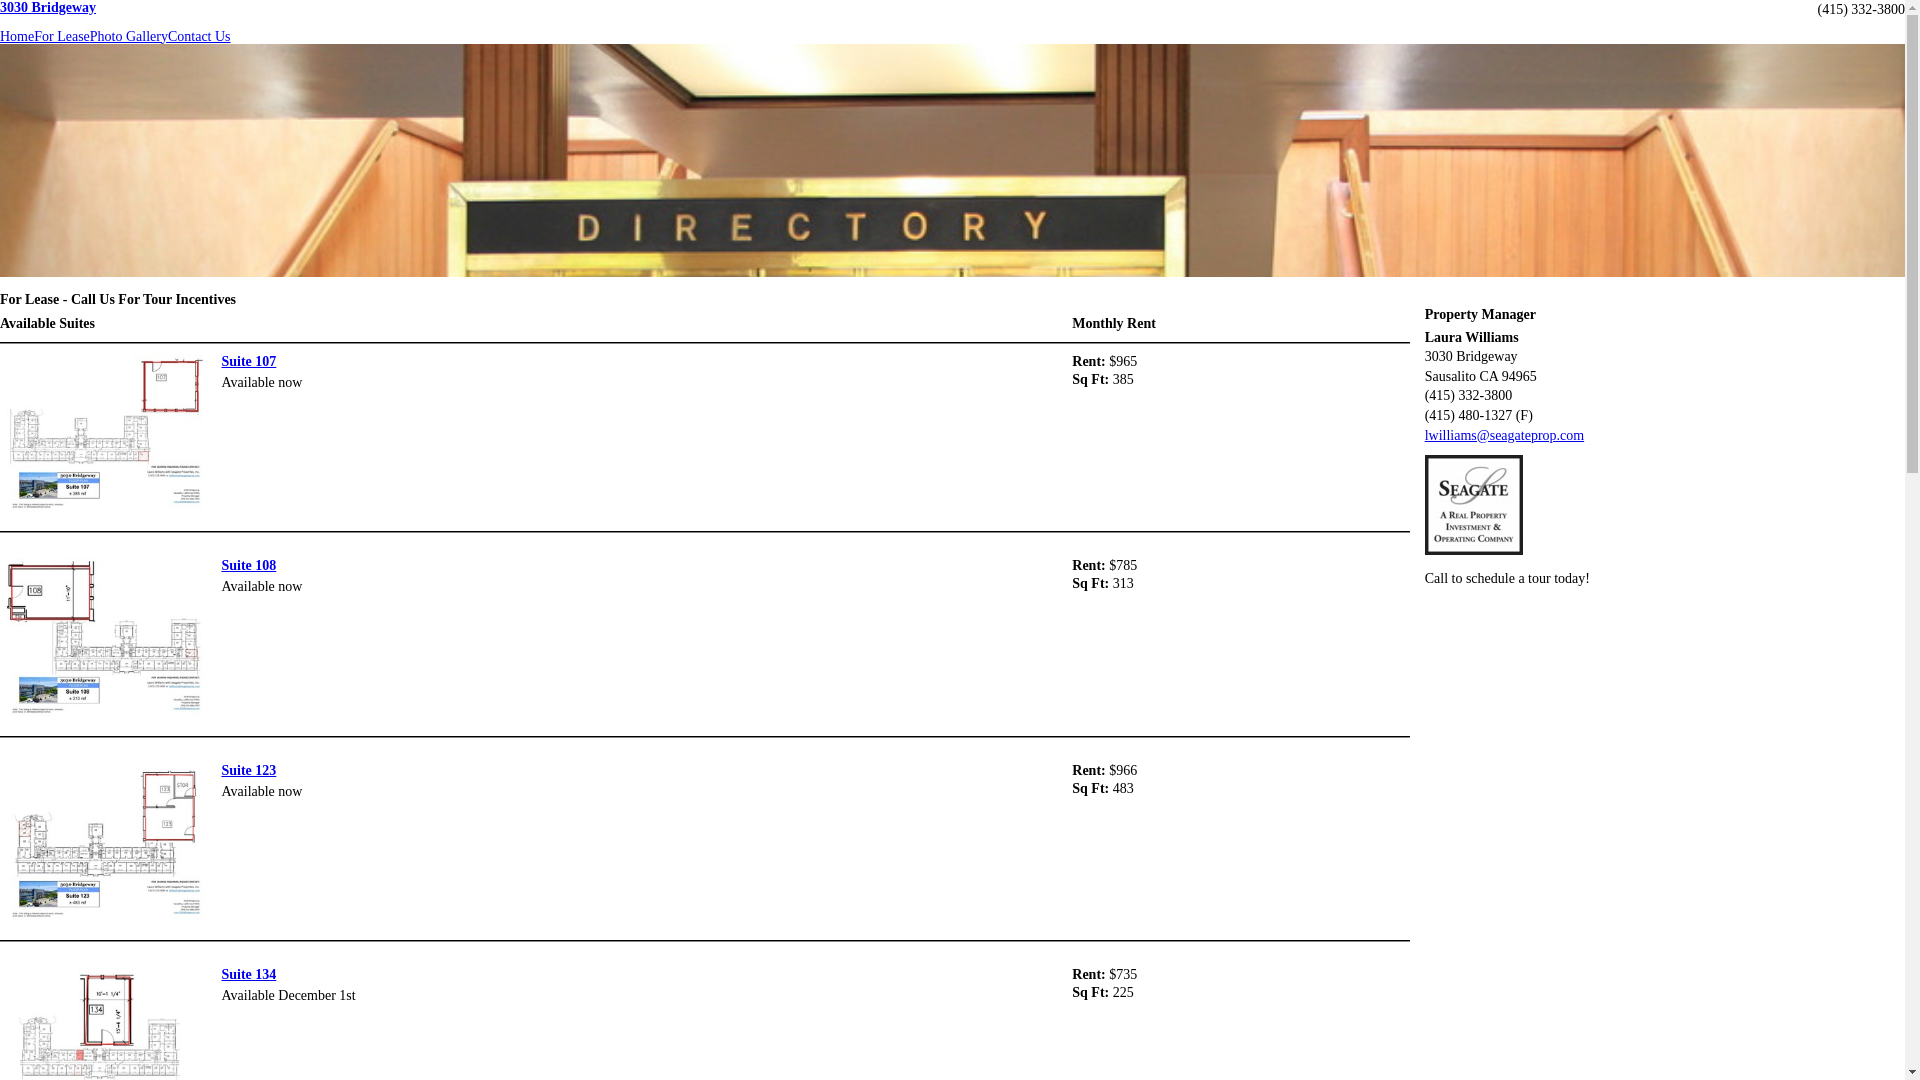  I want to click on Photo Gallery, so click(129, 37).